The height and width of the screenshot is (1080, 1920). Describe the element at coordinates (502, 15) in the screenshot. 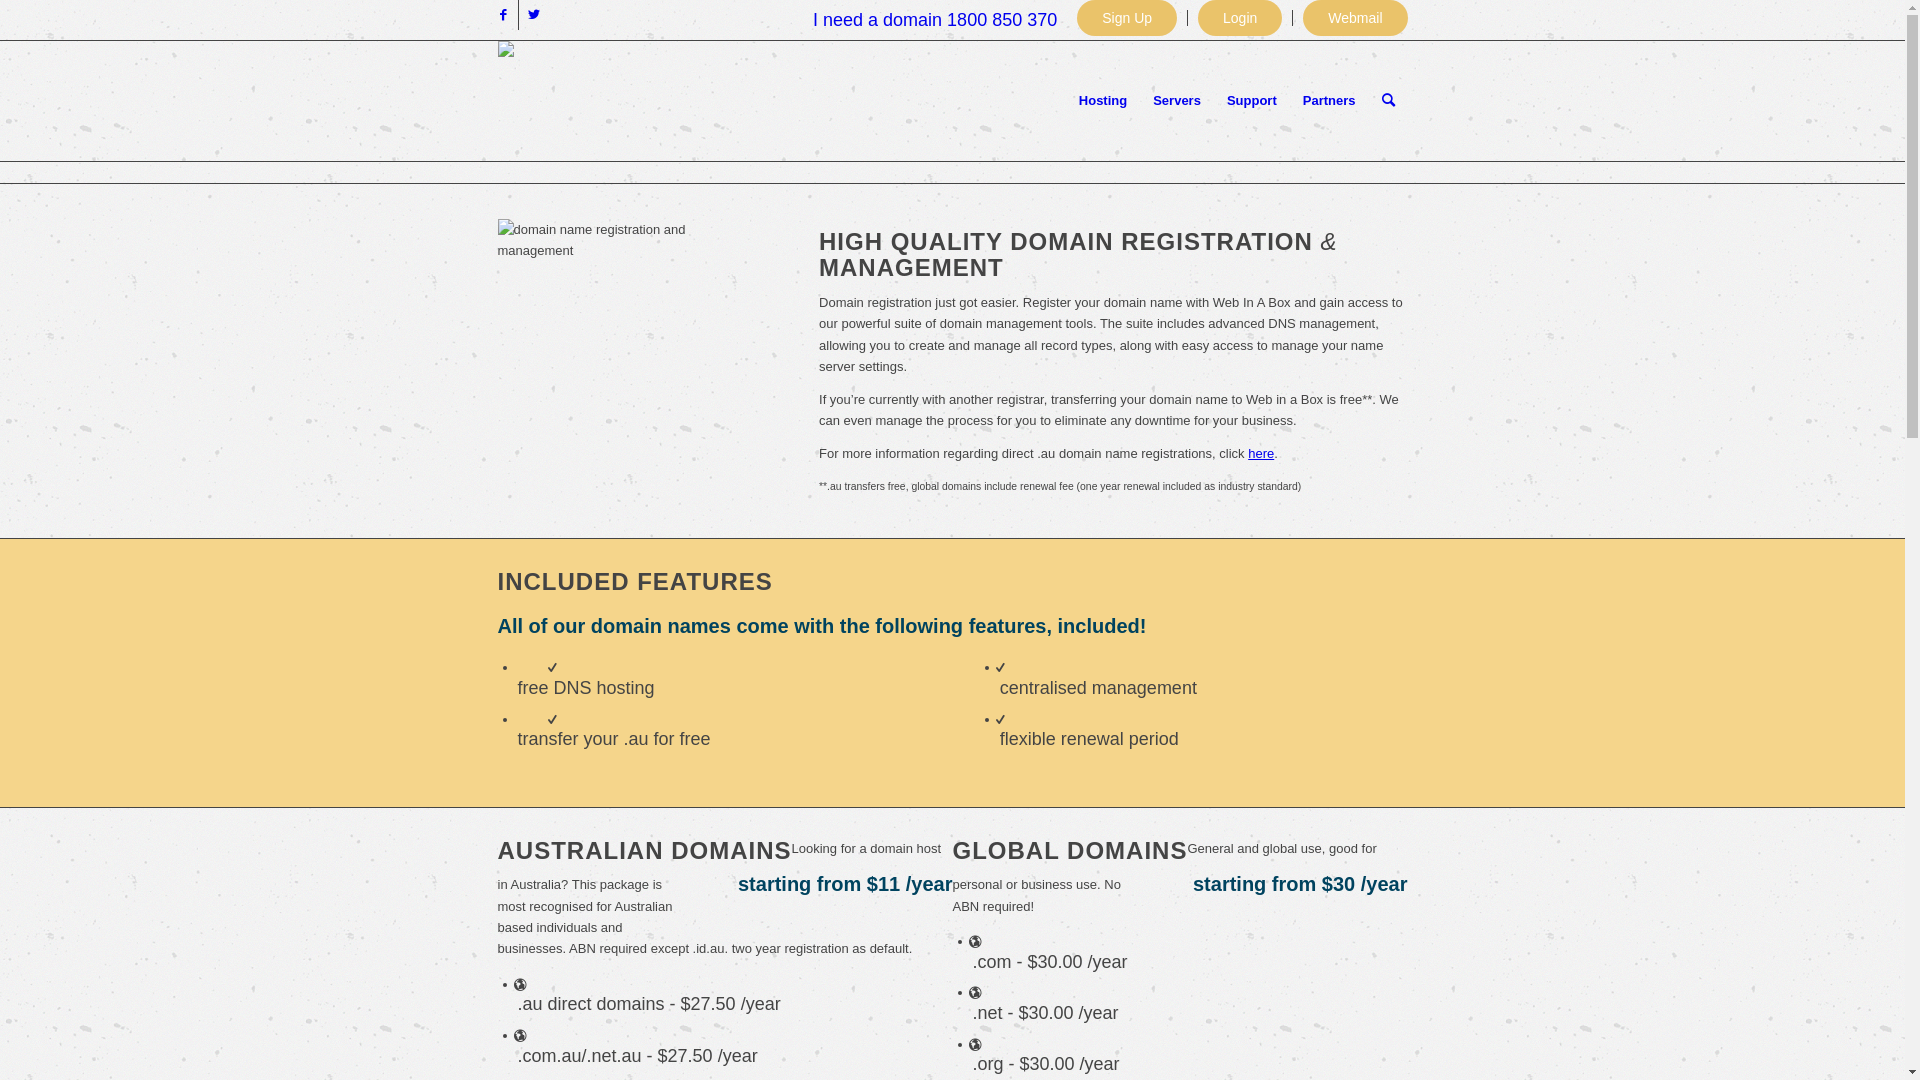

I see `Facebook` at that location.